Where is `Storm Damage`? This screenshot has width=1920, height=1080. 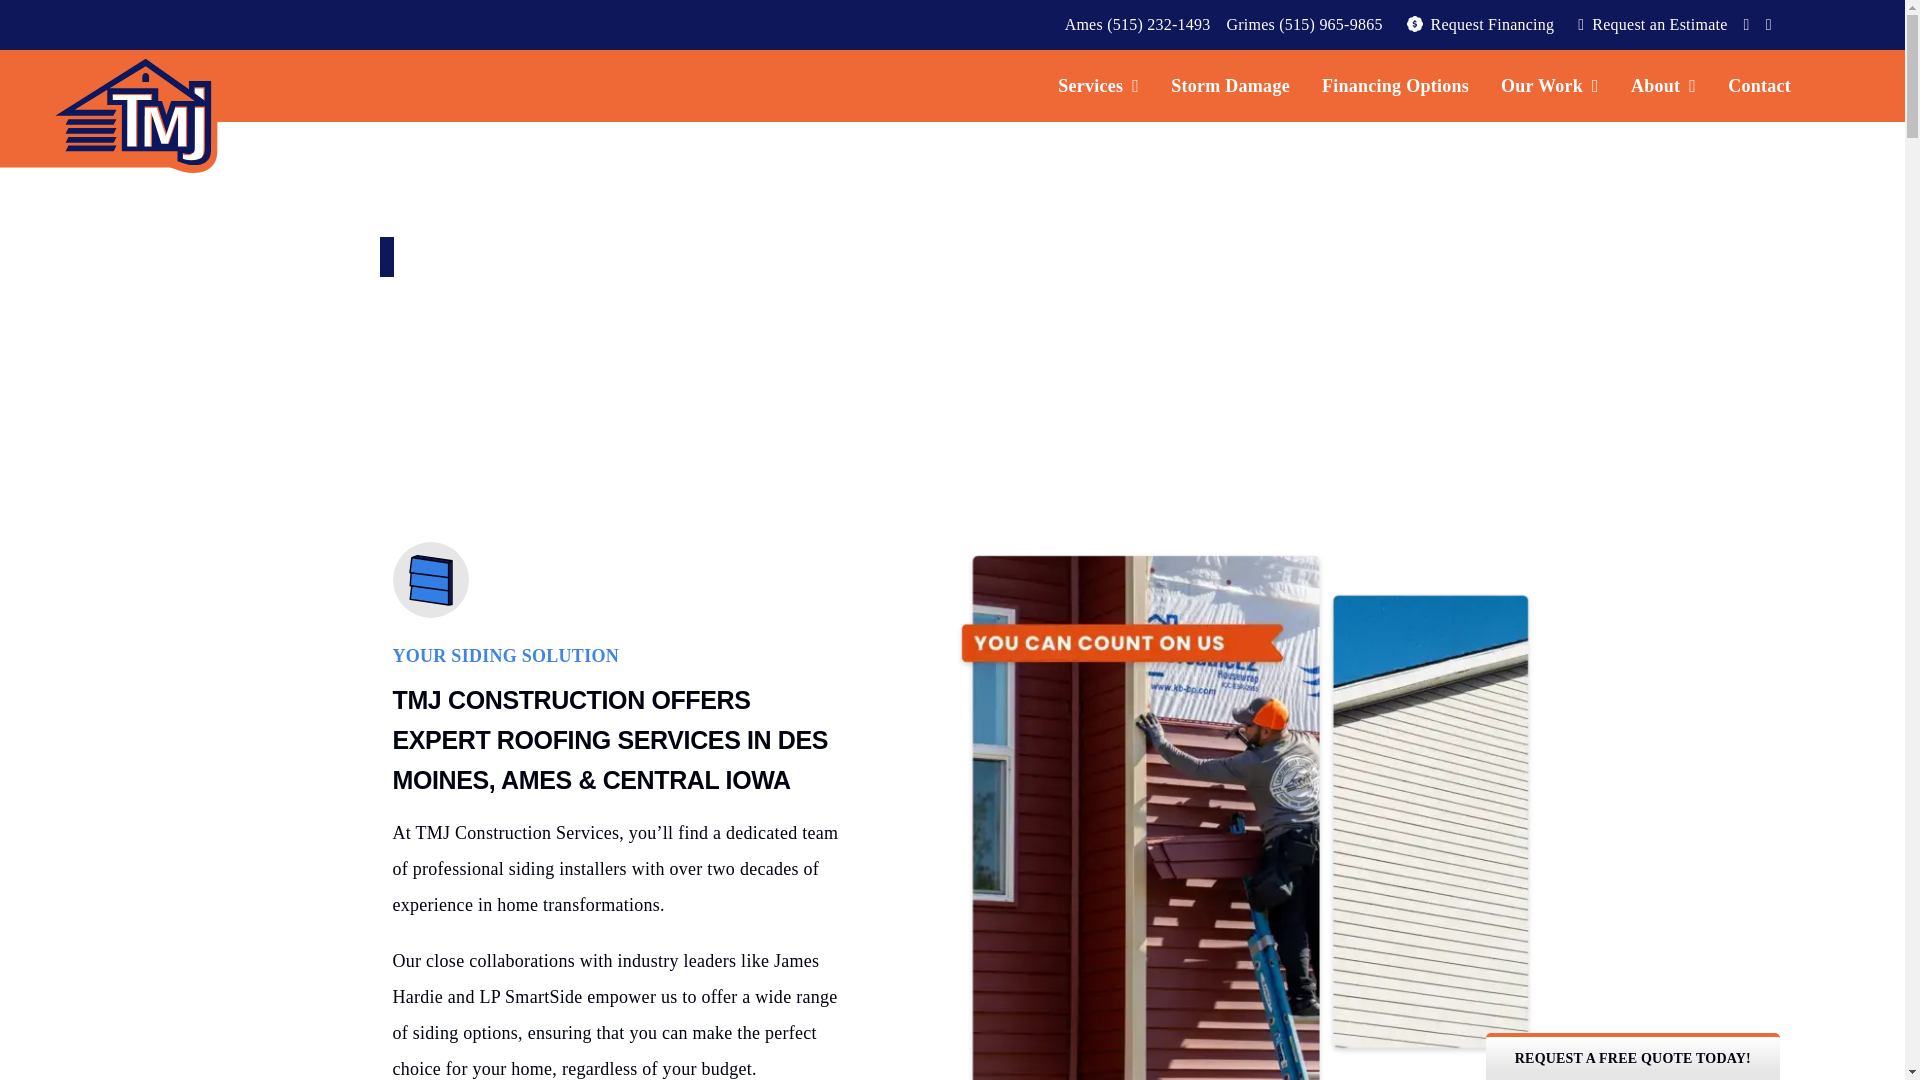
Storm Damage is located at coordinates (1230, 86).